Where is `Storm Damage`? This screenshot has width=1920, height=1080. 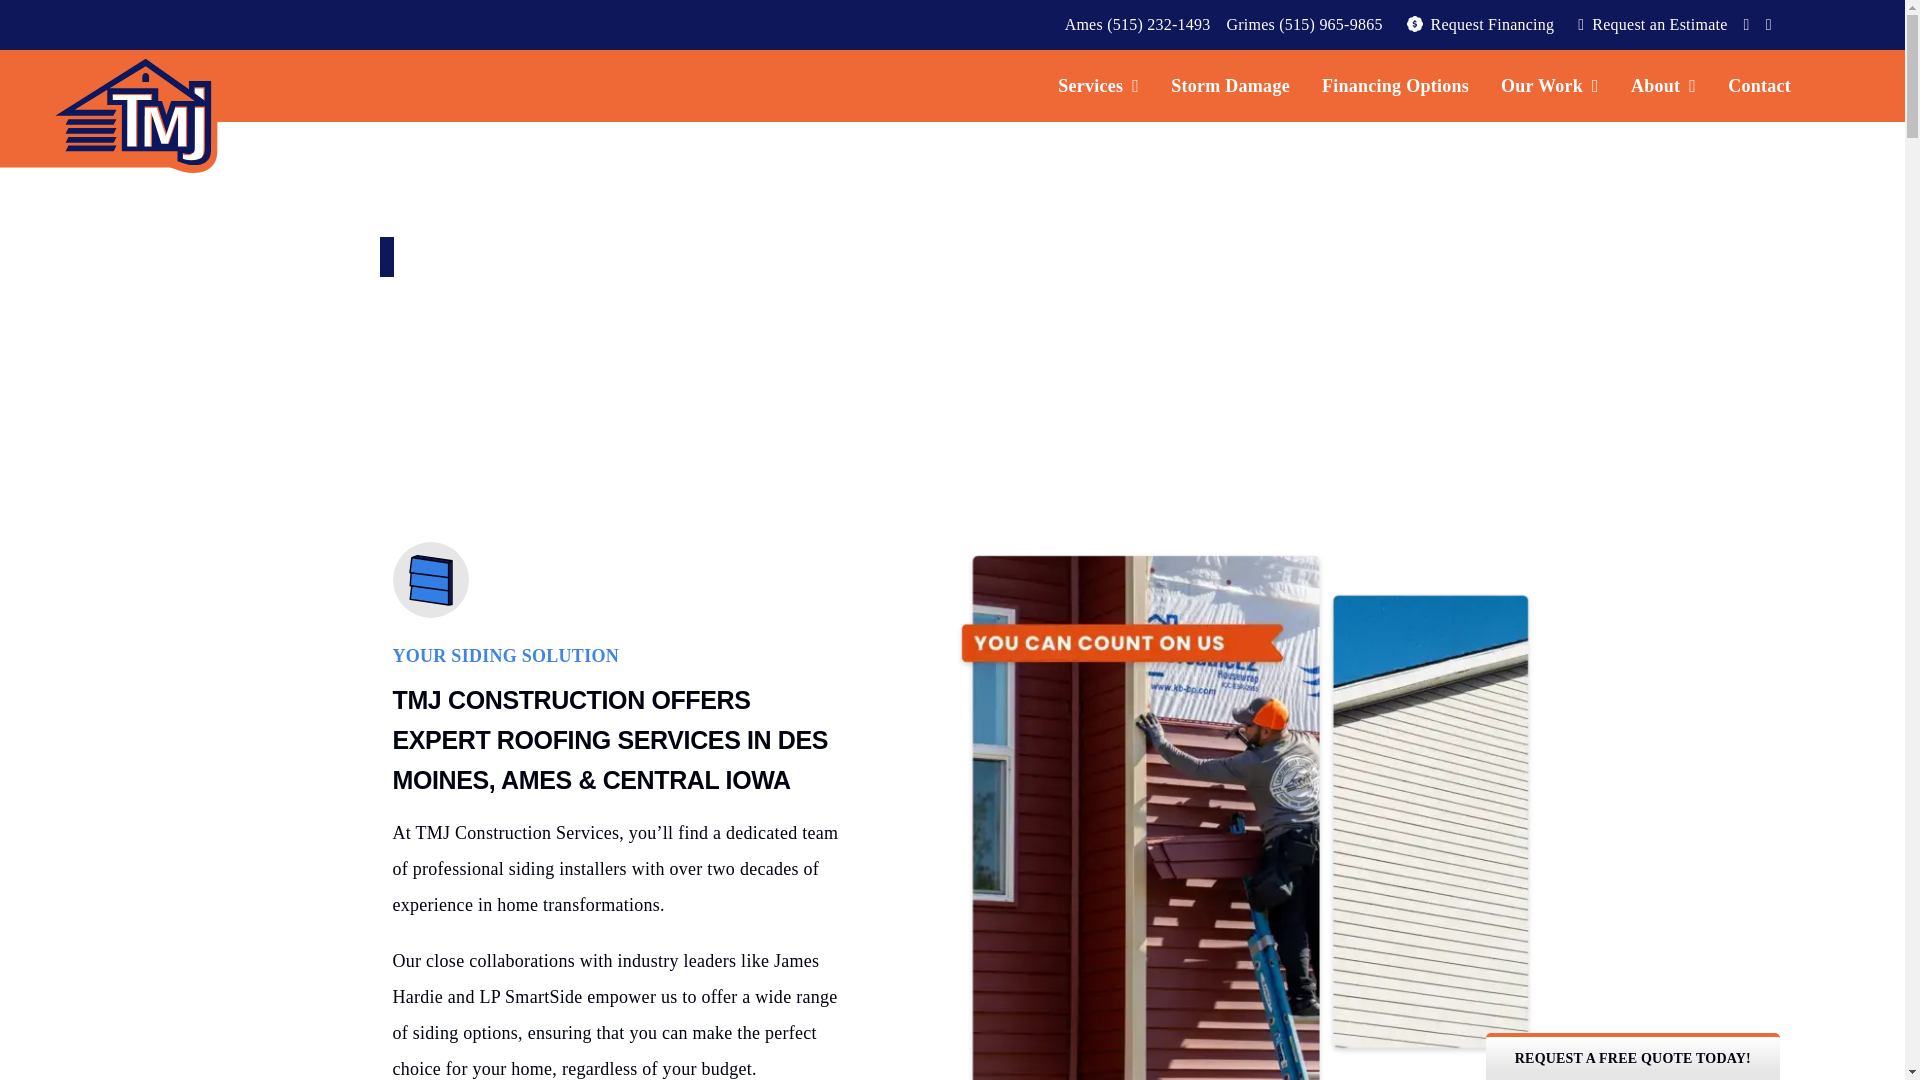
Storm Damage is located at coordinates (1230, 86).